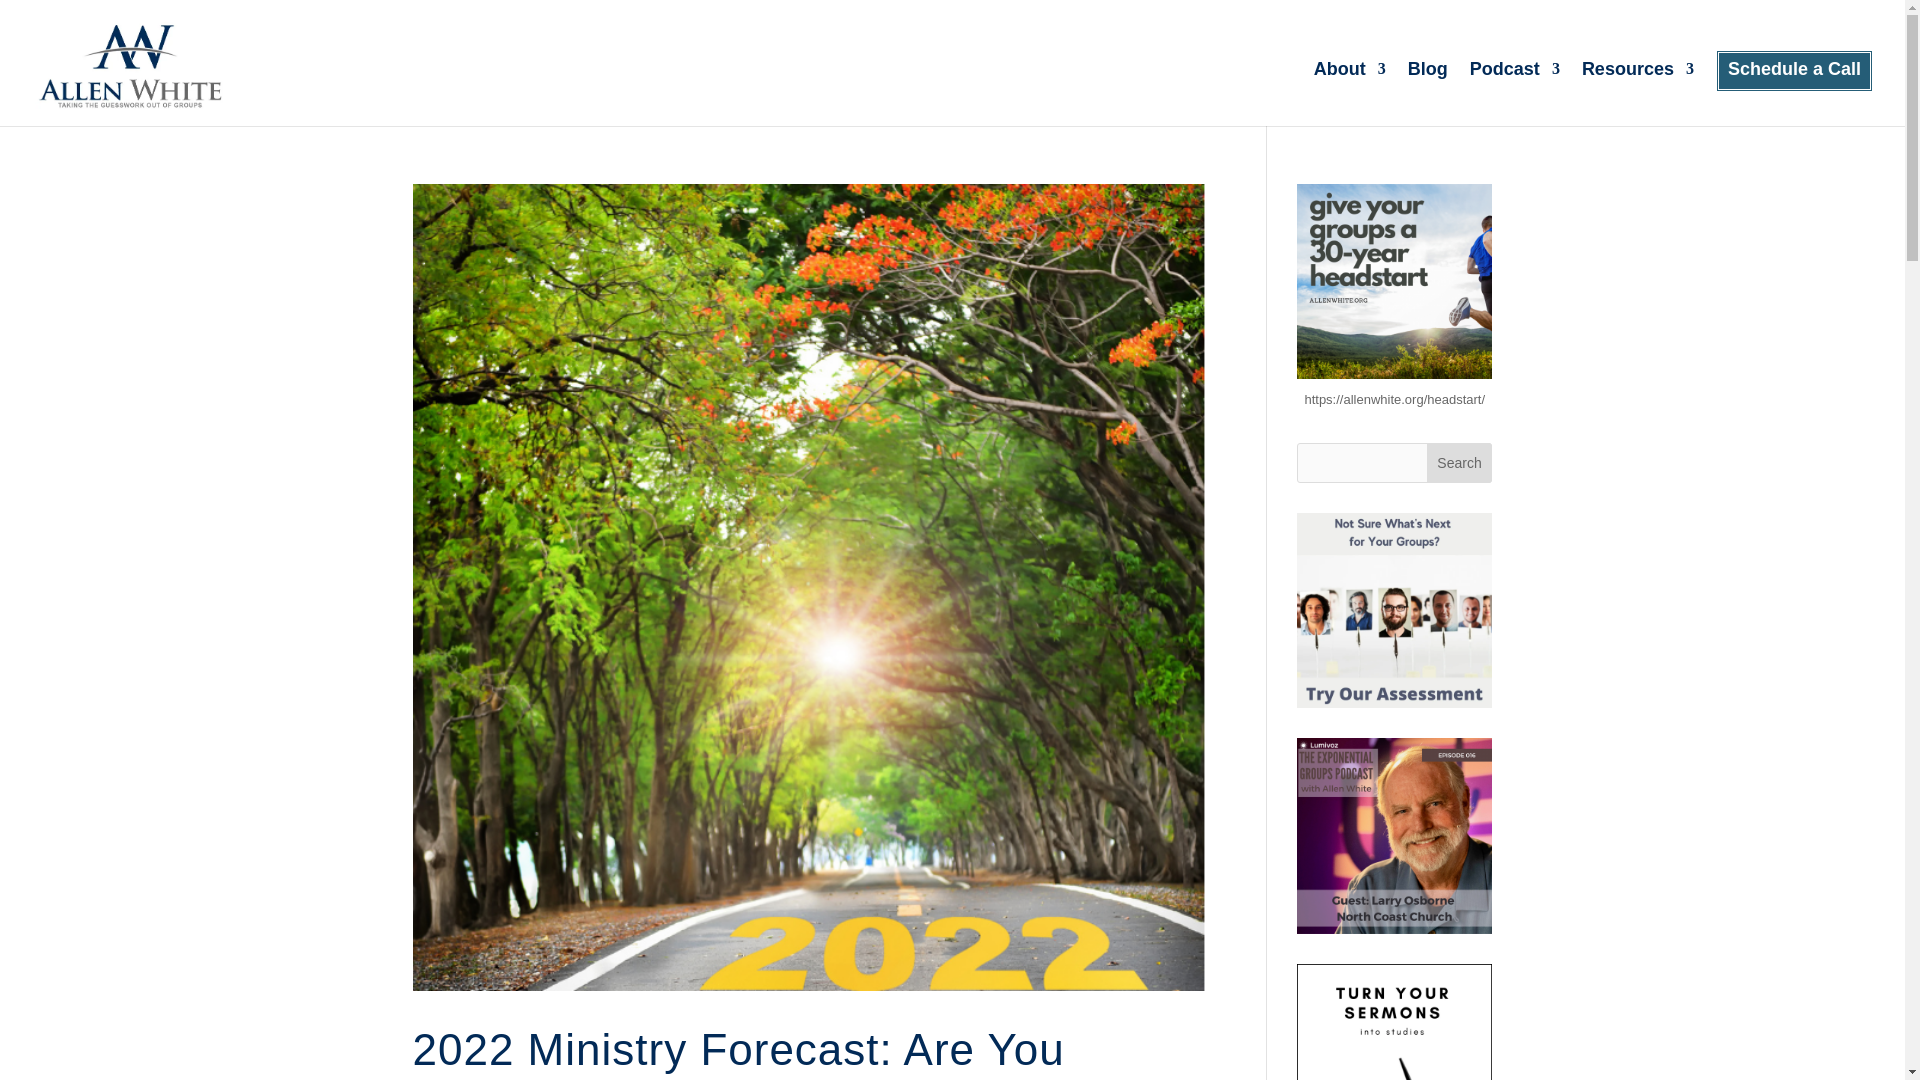  I want to click on About, so click(1350, 94).